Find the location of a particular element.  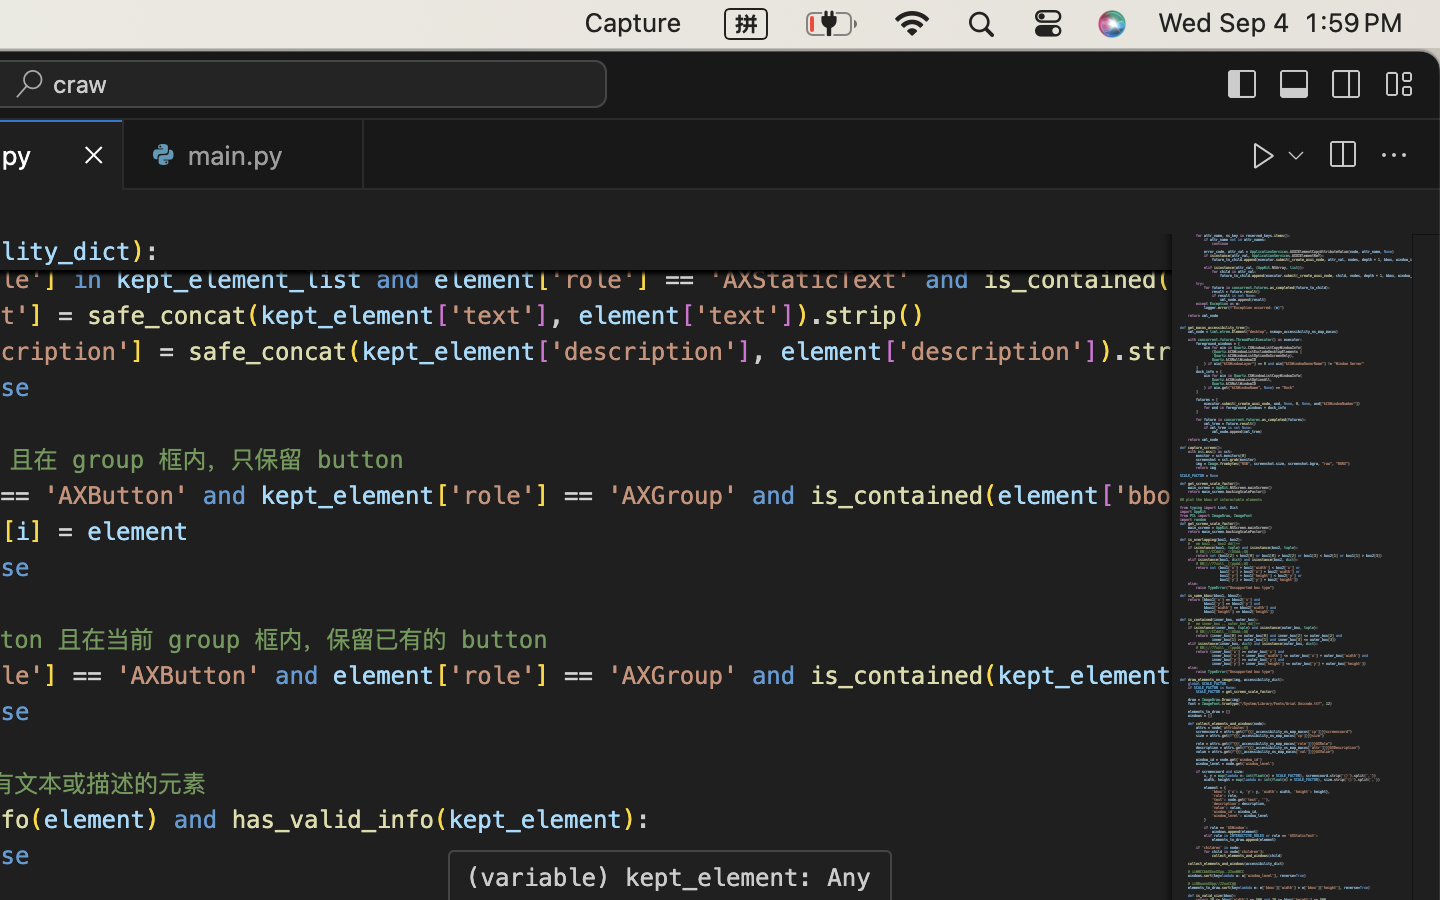

 is located at coordinates (1243, 84).